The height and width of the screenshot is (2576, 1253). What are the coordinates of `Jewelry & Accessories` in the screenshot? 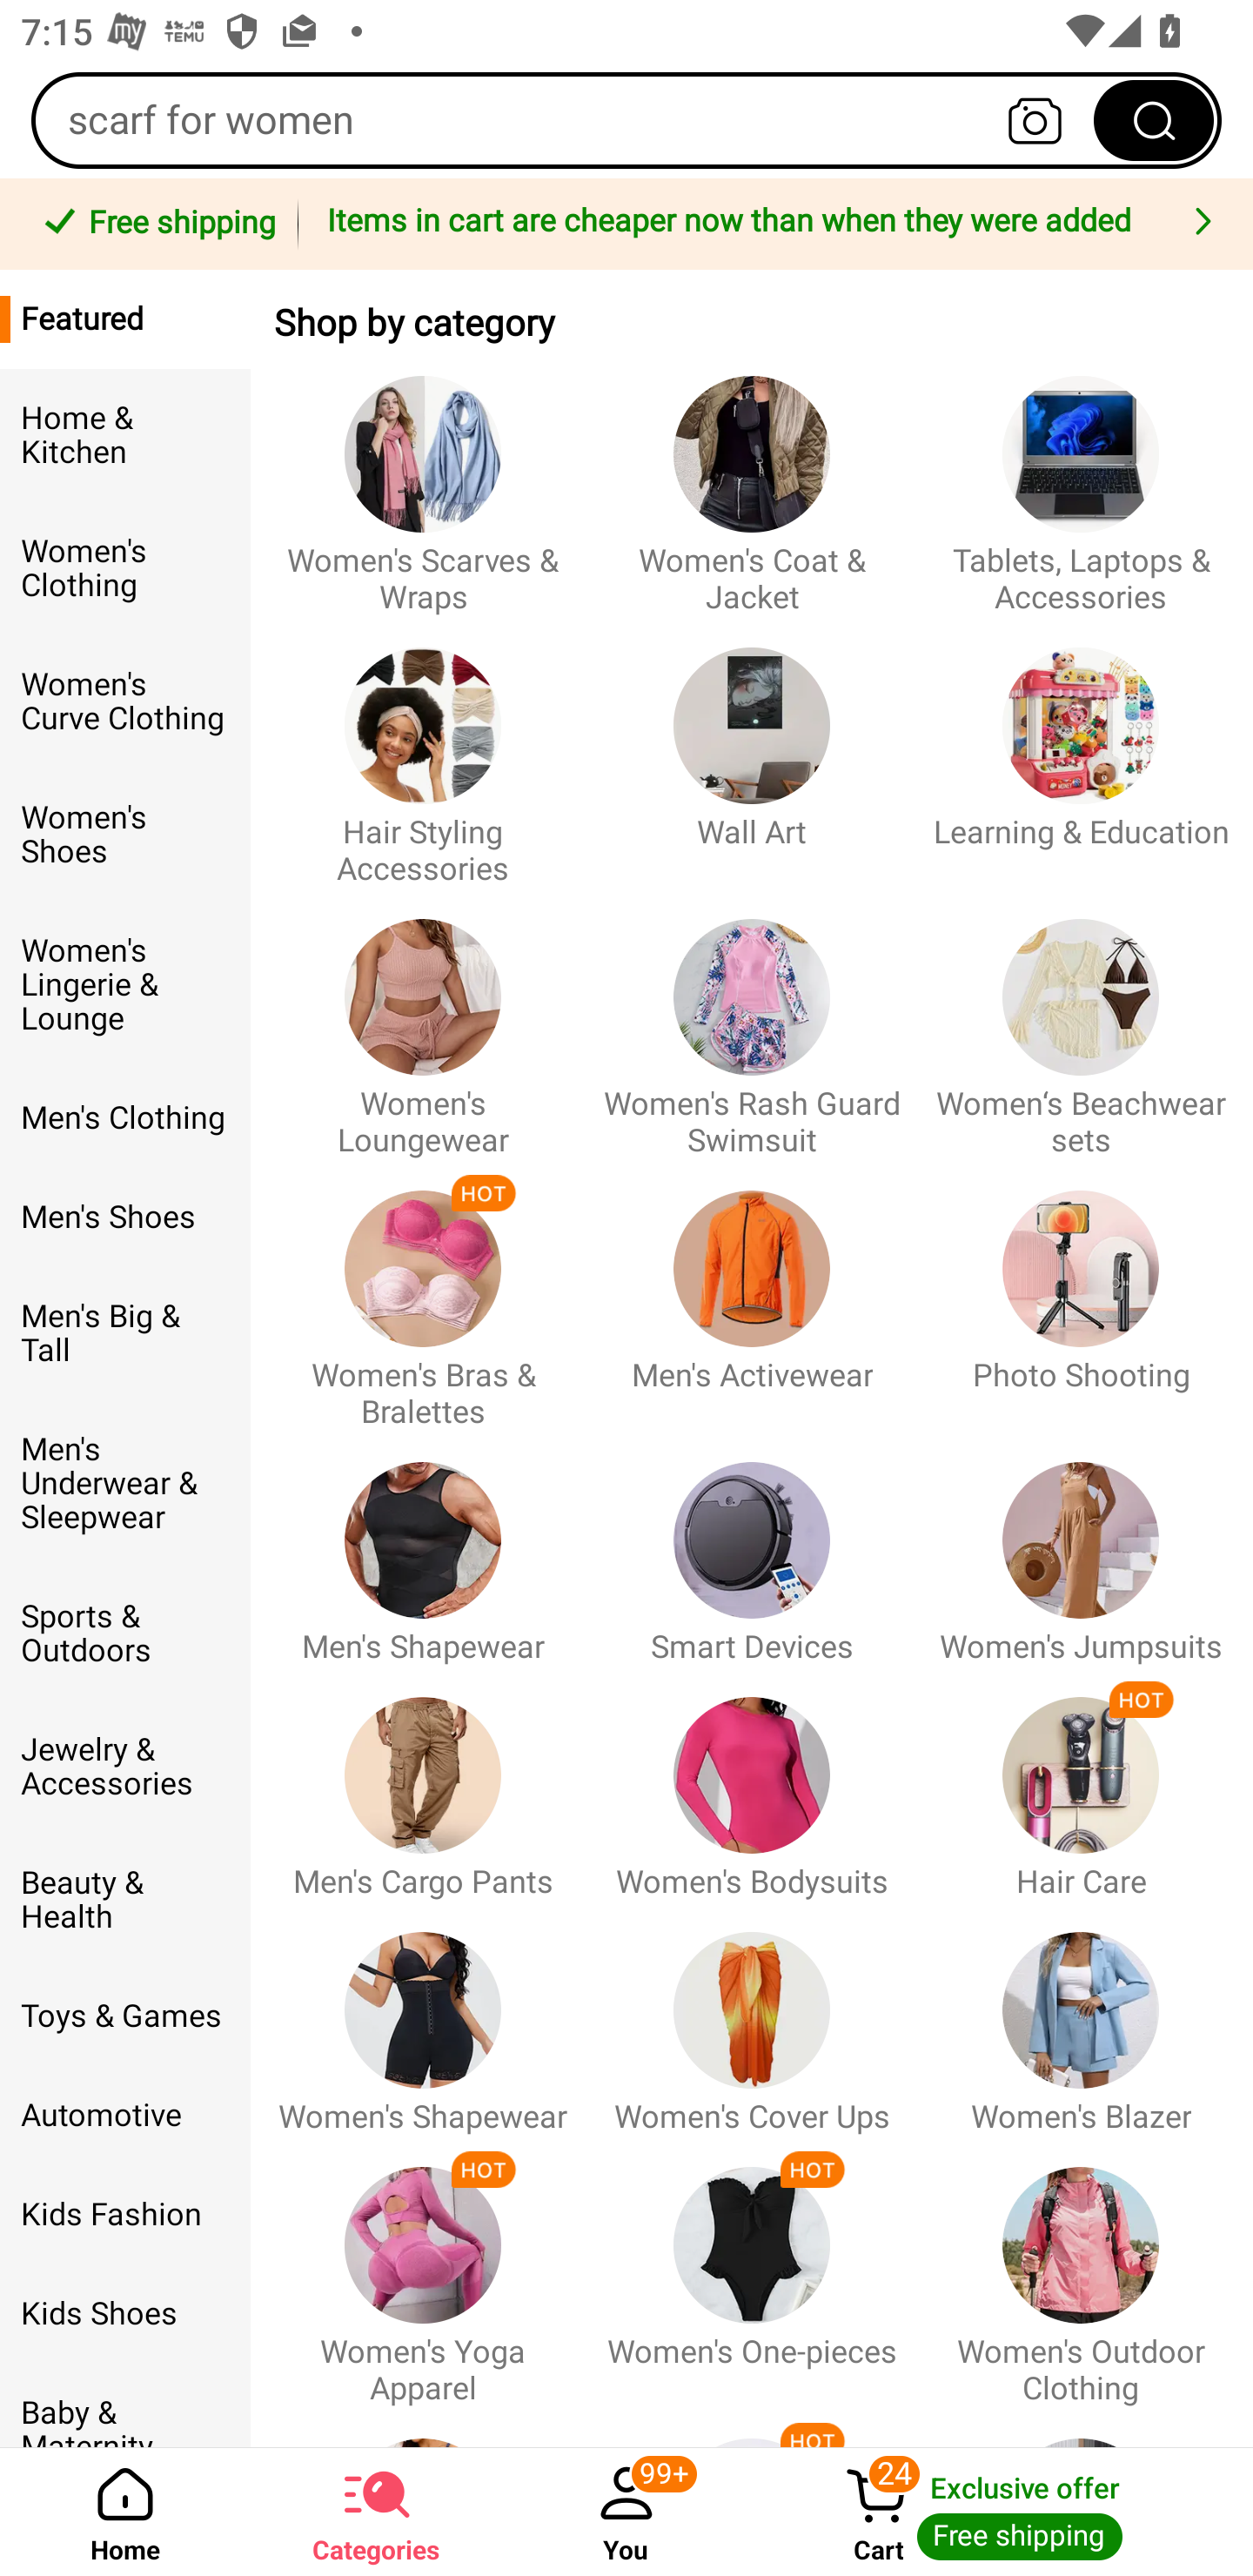 It's located at (125, 1767).